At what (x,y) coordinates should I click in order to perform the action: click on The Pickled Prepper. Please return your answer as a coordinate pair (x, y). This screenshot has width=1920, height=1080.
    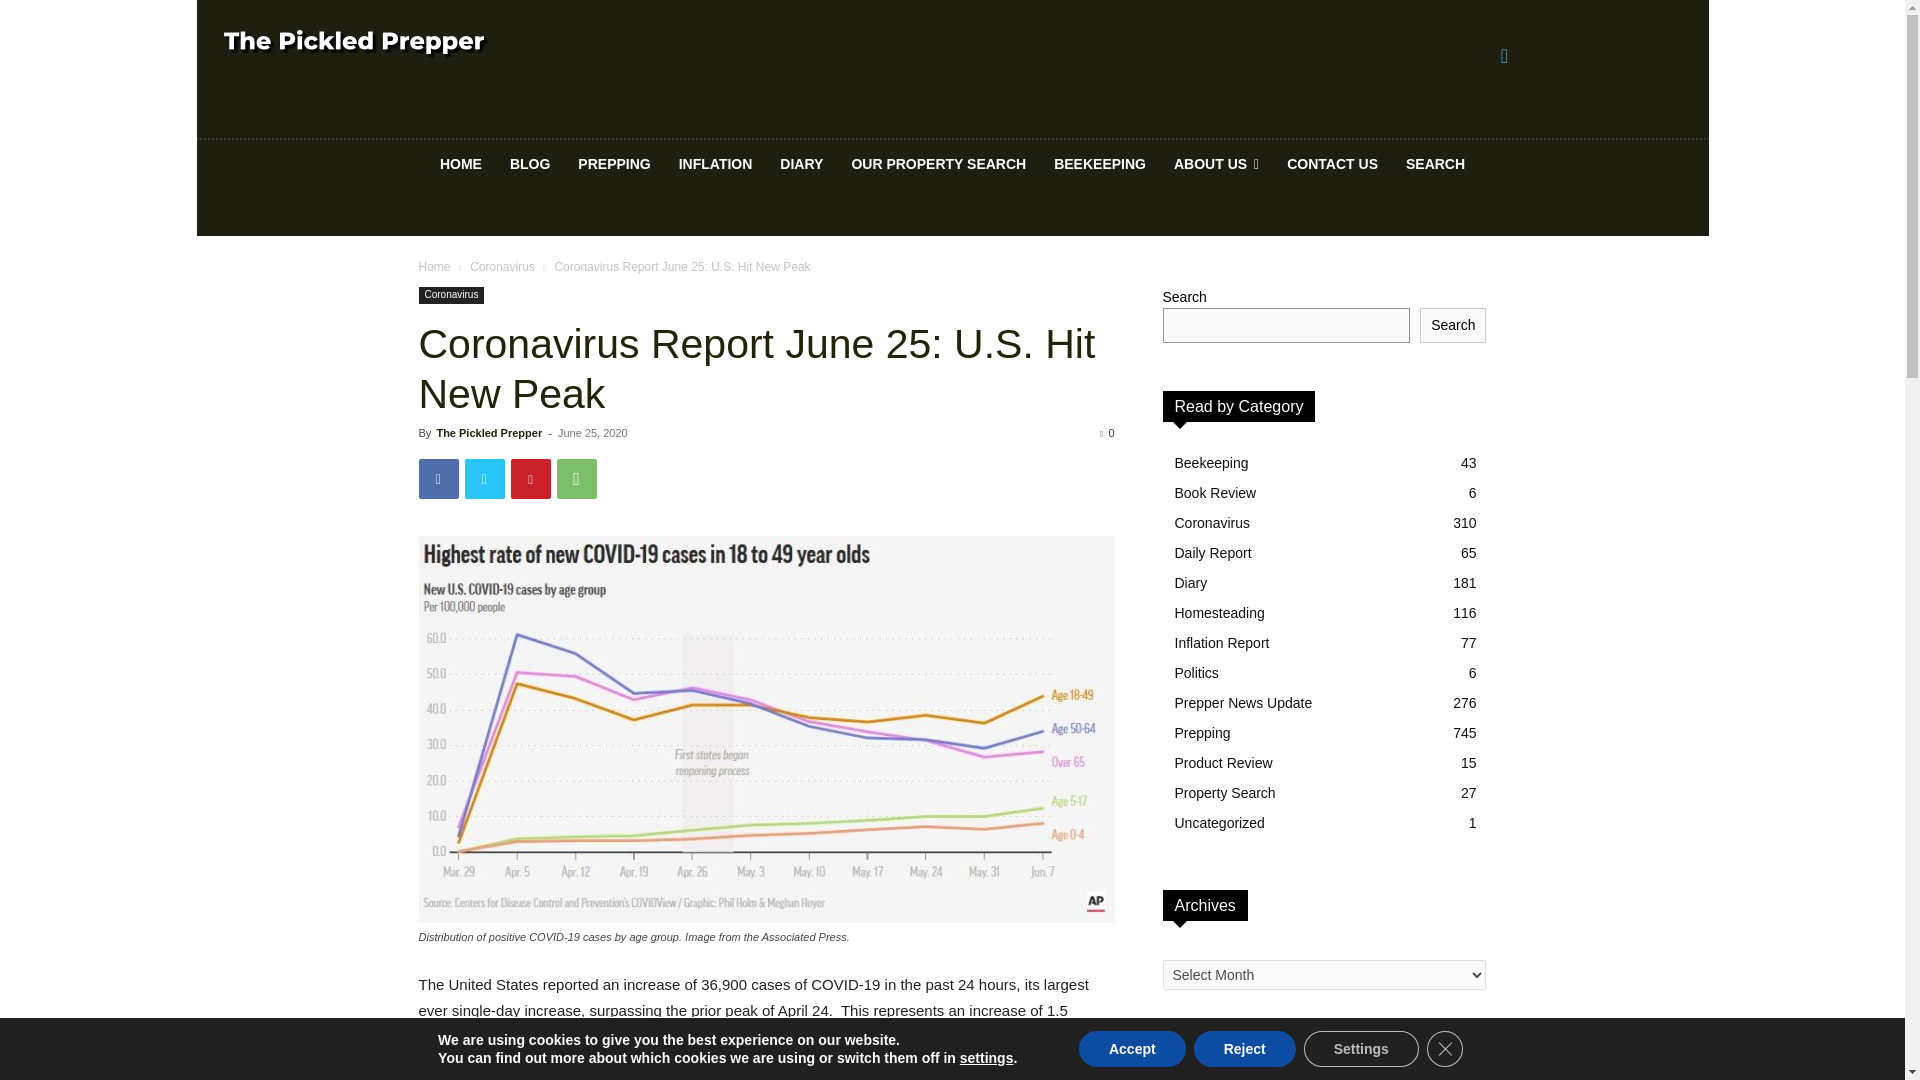
    Looking at the image, I should click on (488, 432).